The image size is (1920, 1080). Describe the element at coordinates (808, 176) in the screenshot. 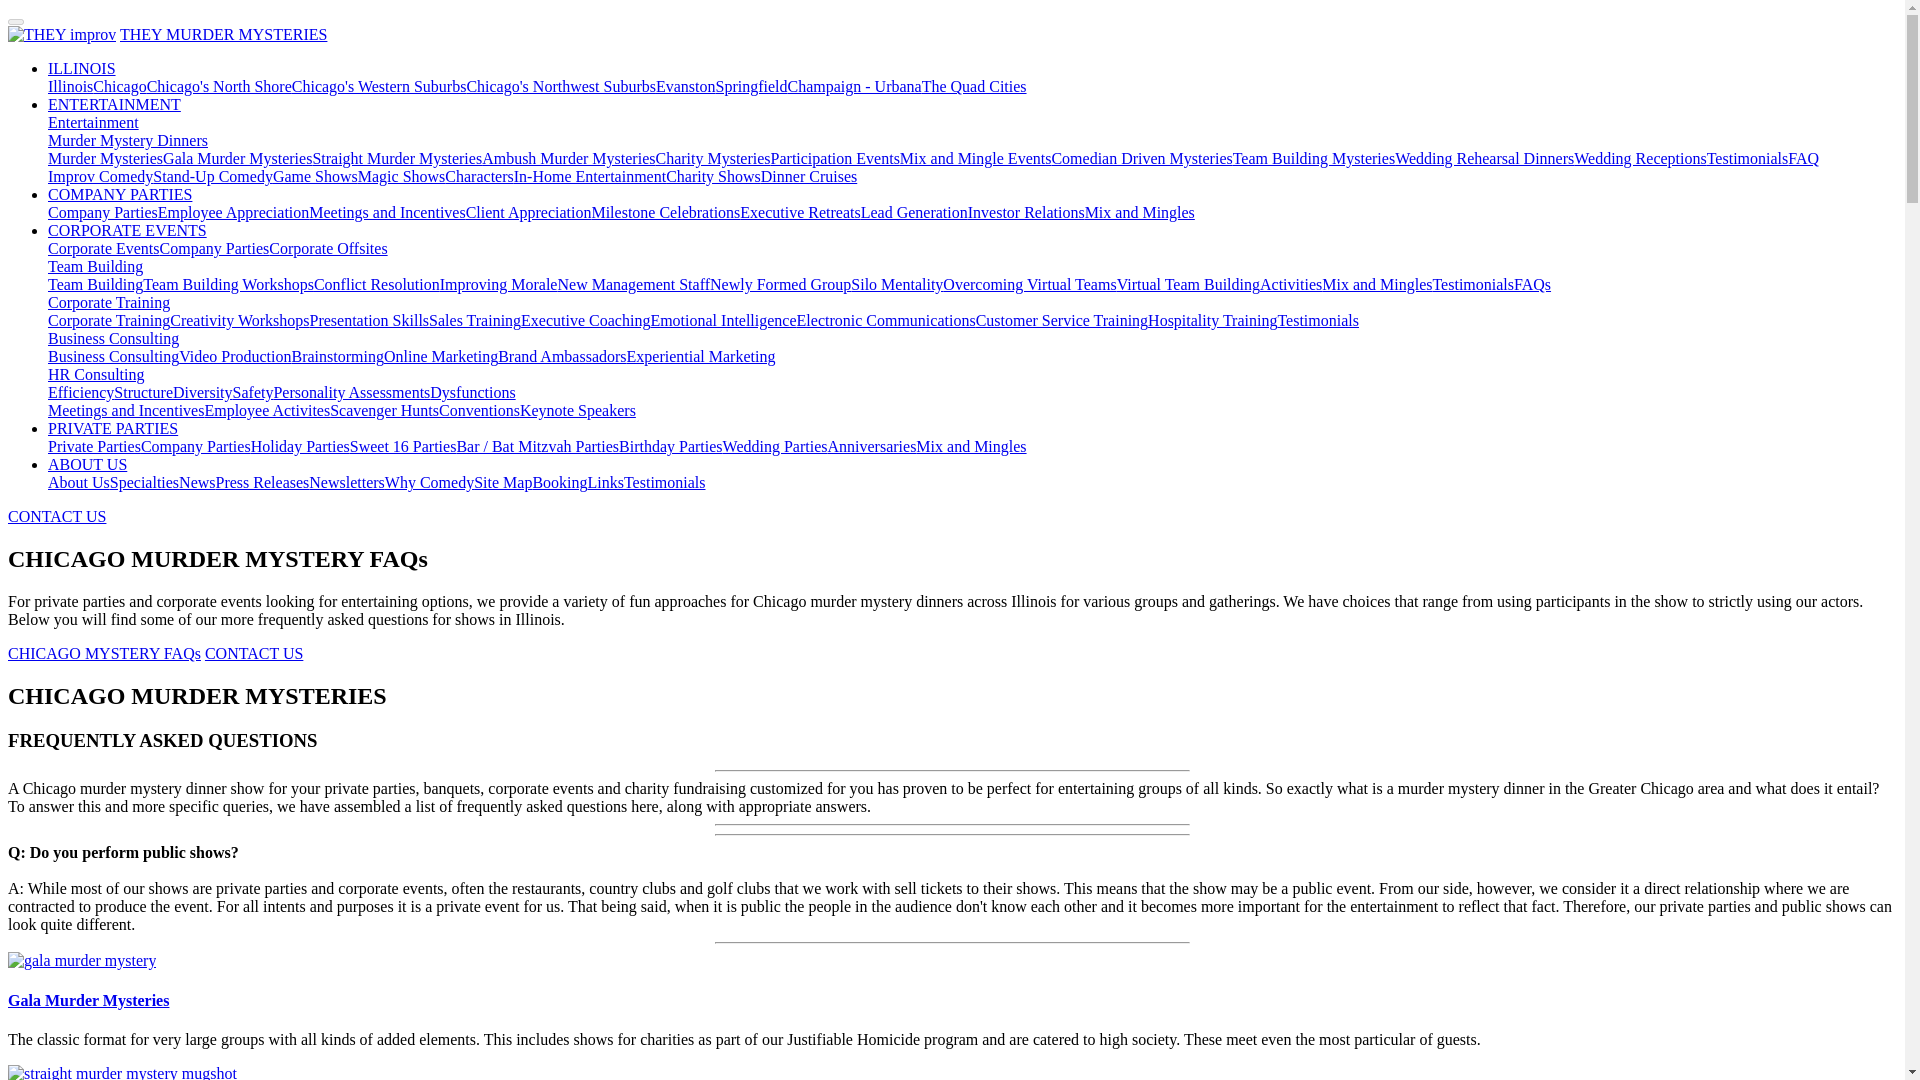

I see `Dinner Cruises` at that location.